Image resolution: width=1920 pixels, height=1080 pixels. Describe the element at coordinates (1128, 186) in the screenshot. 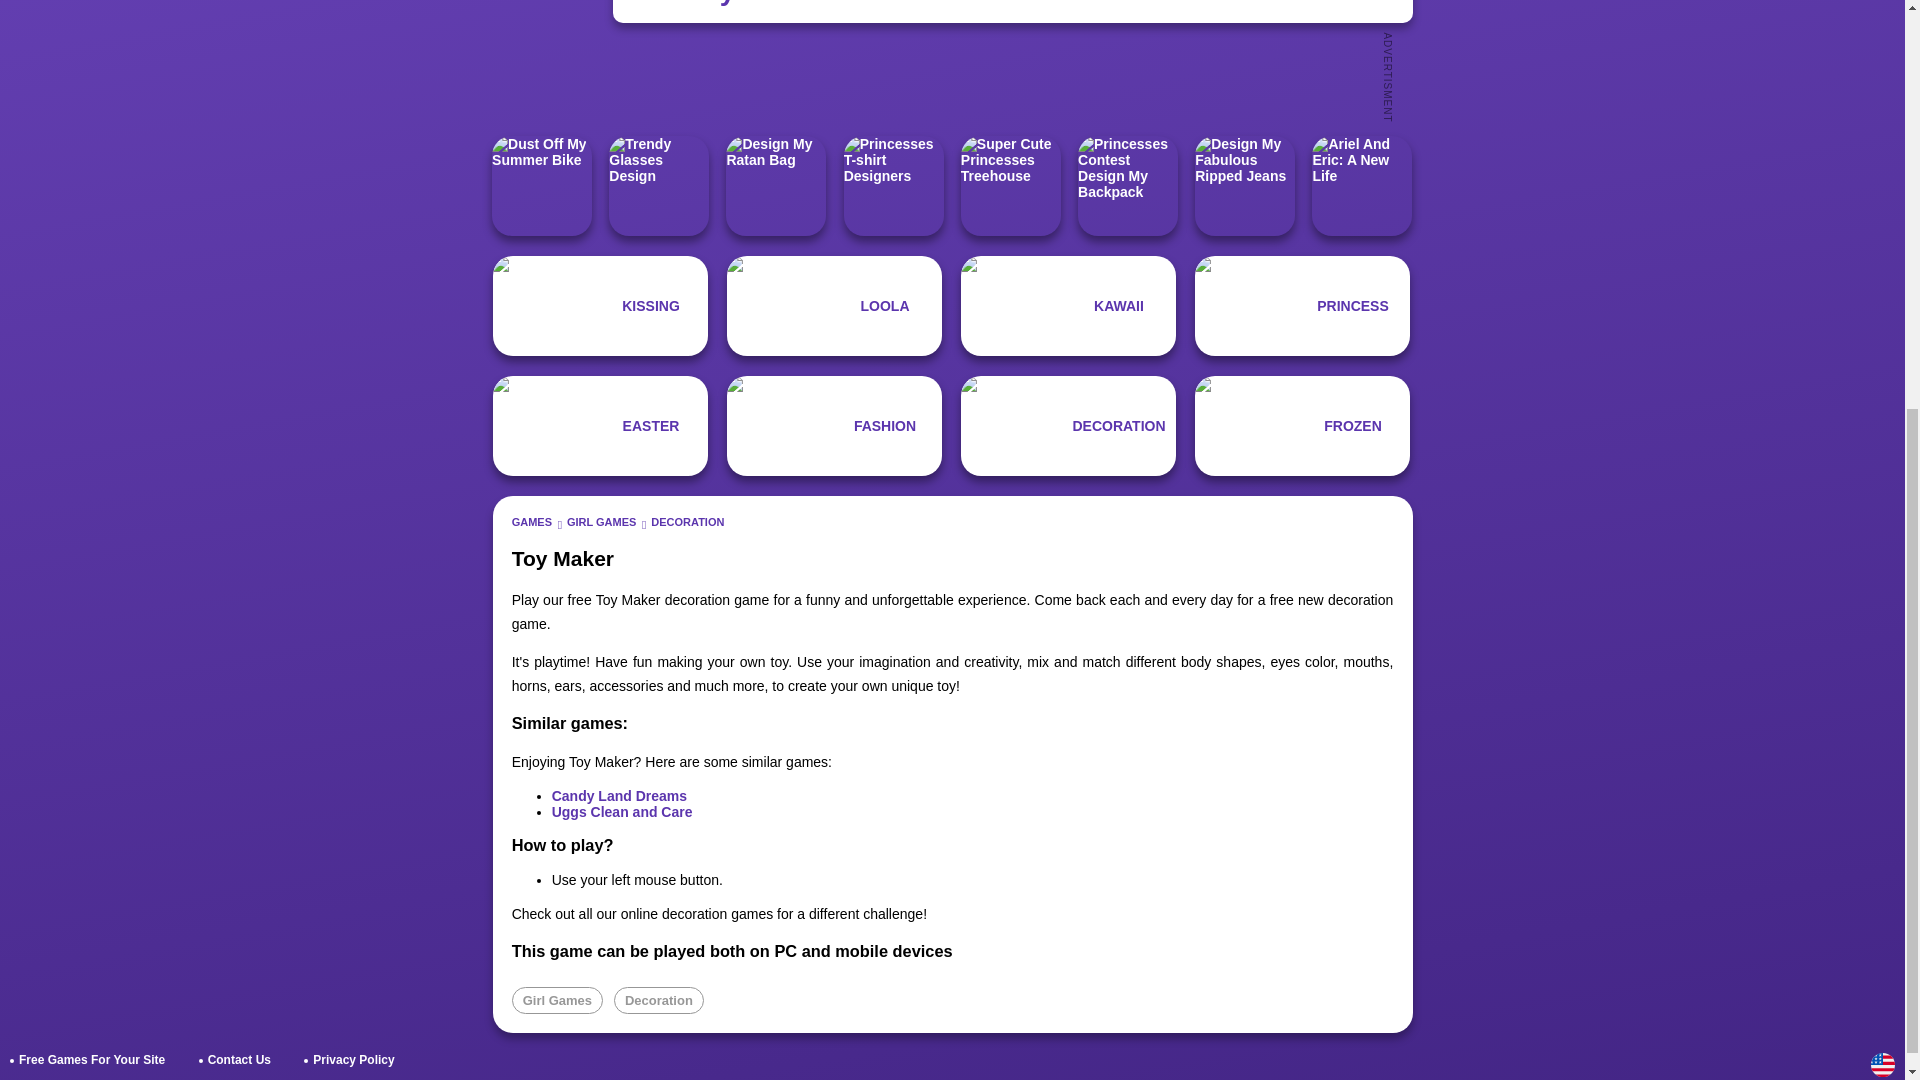

I see `Princesses Contest Design My Backpack` at that location.